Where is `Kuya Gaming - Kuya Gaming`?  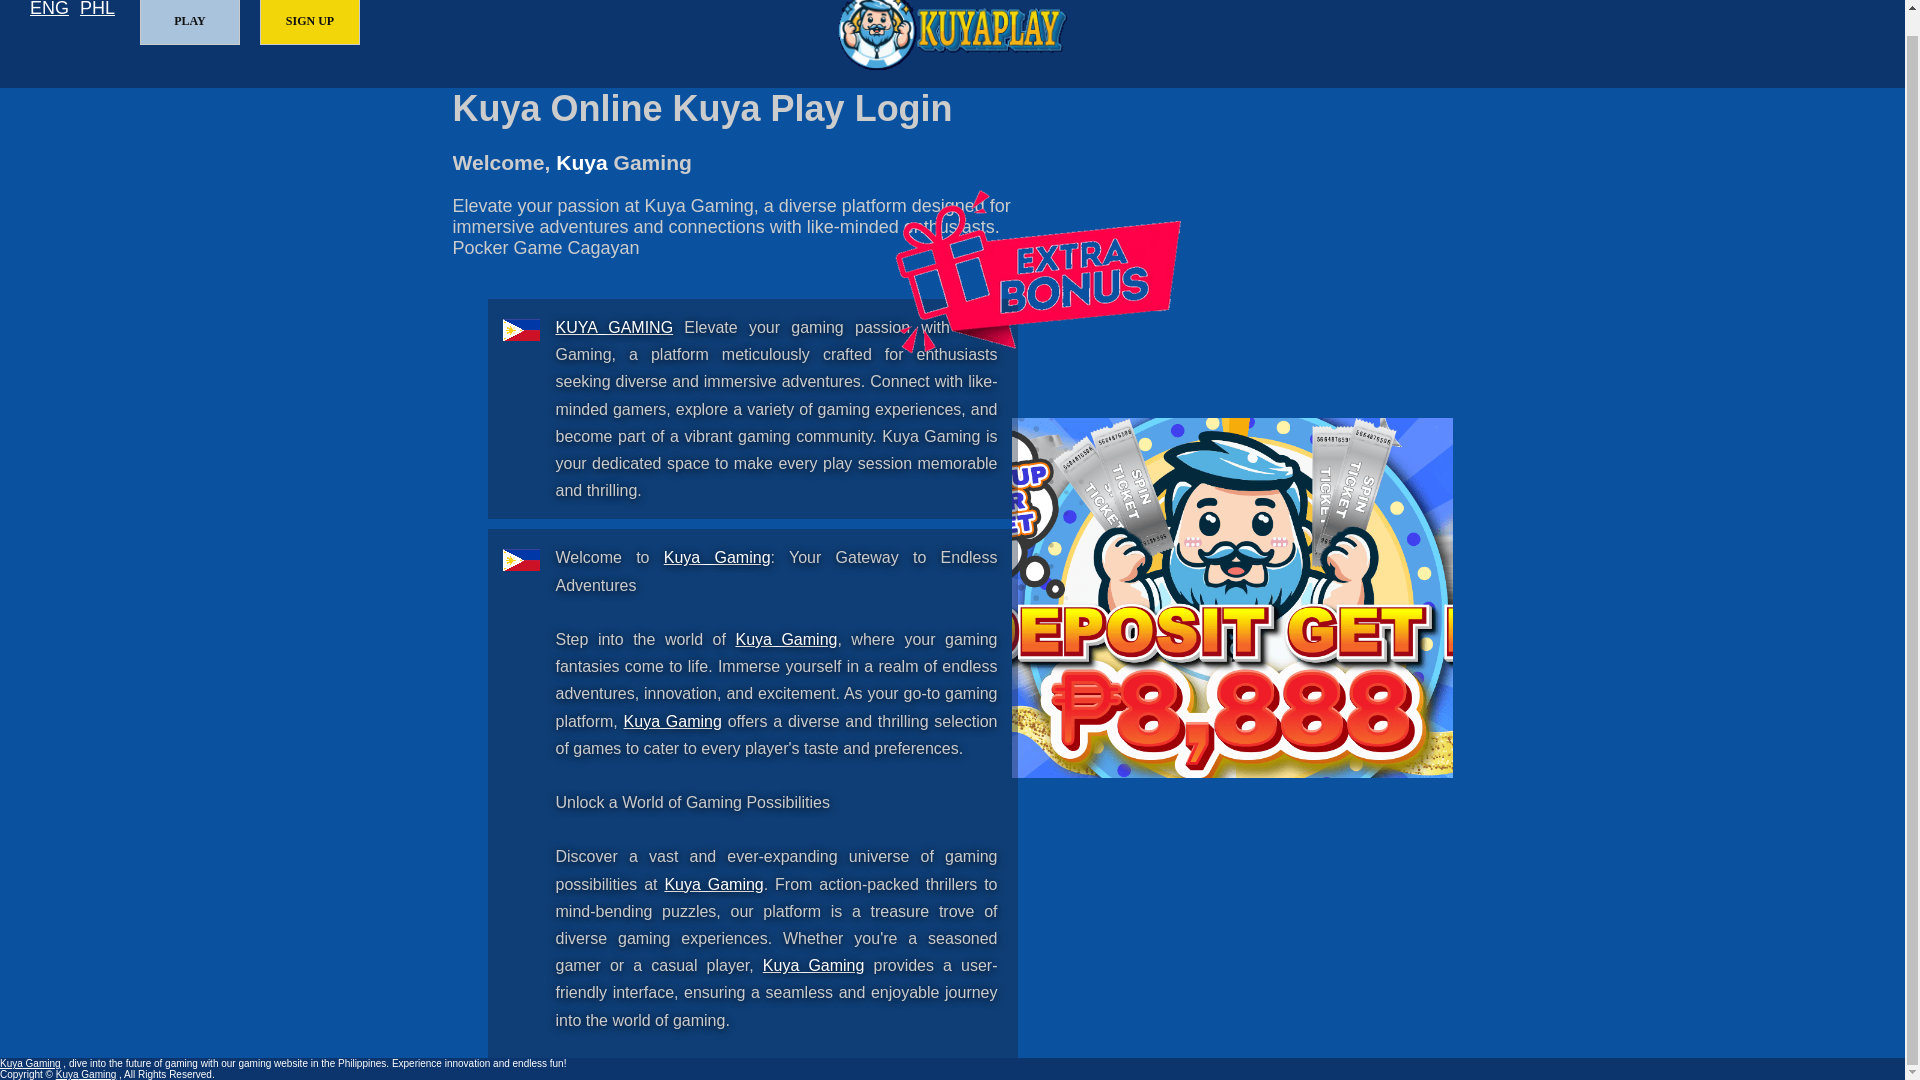
Kuya Gaming - Kuya Gaming is located at coordinates (672, 721).